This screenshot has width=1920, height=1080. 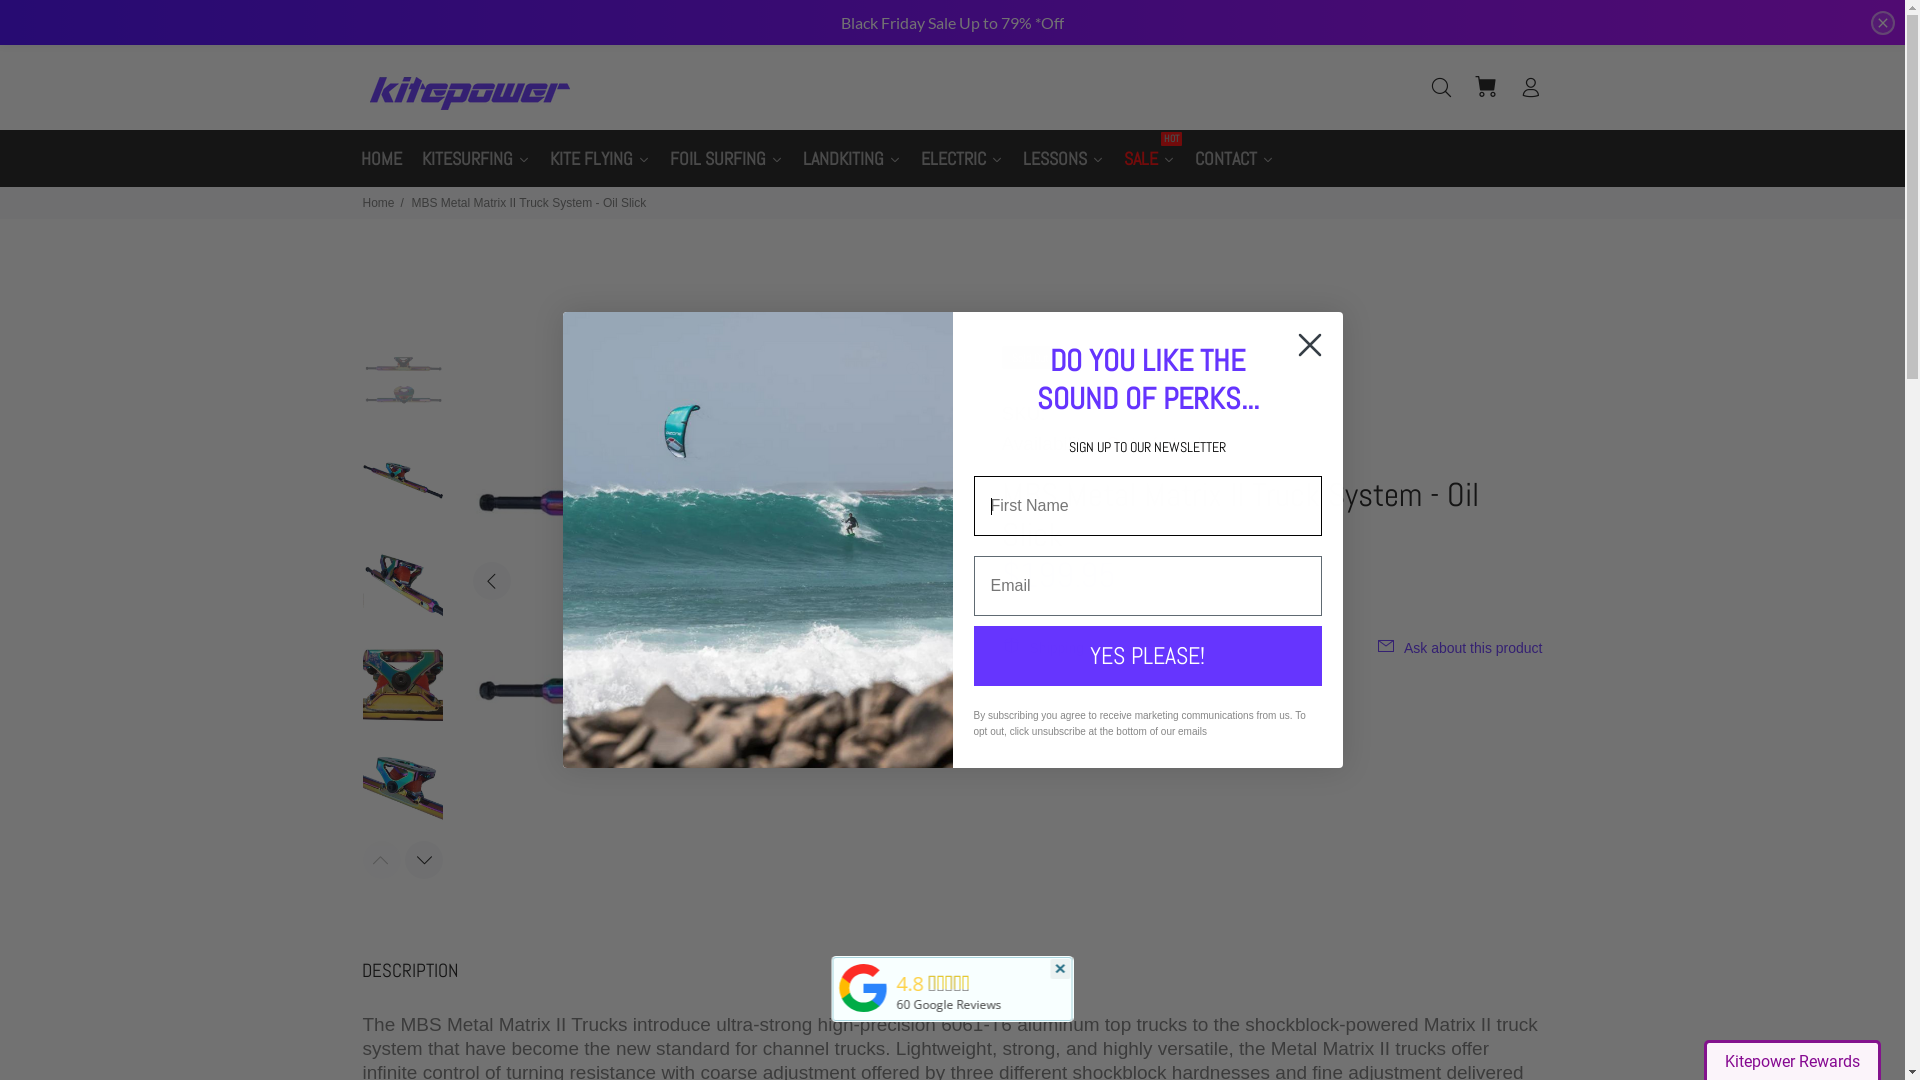 I want to click on KITESURFING, so click(x=476, y=158).